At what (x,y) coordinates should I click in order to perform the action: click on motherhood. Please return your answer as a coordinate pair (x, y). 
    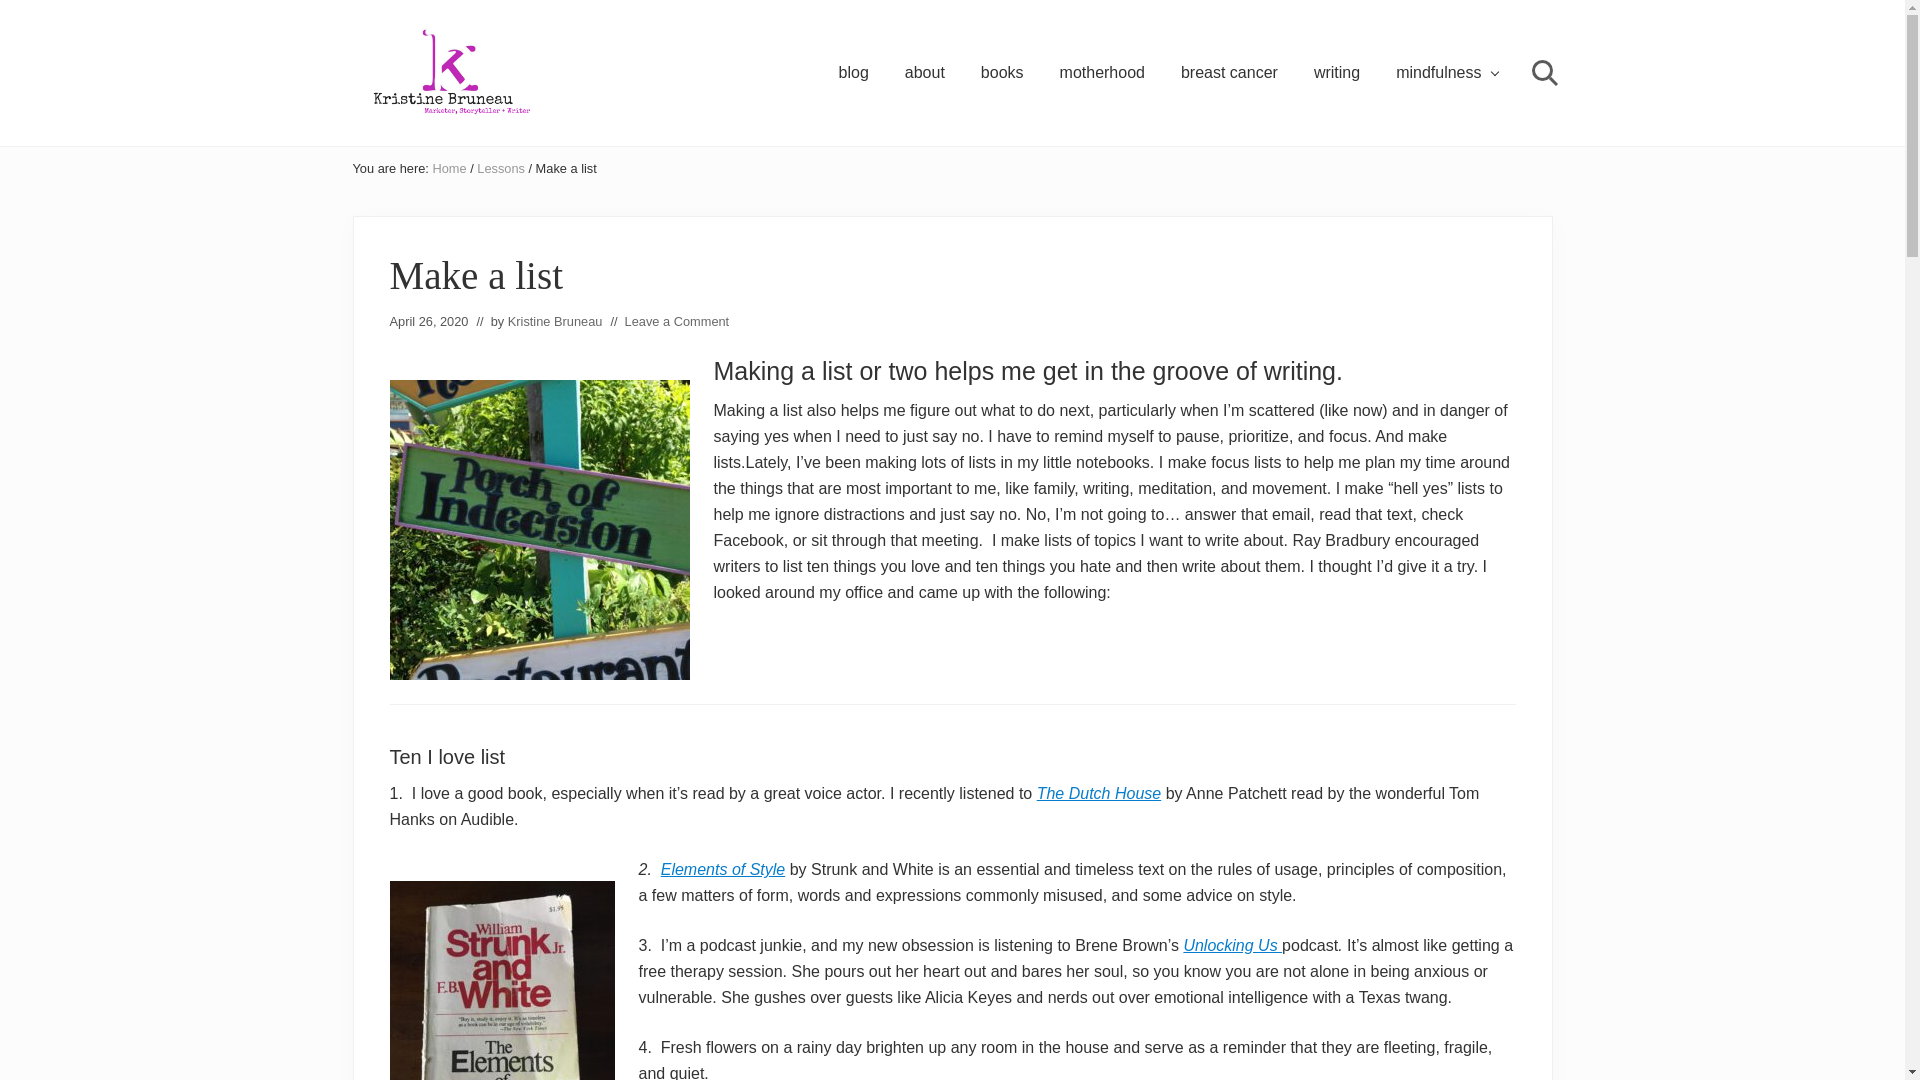
    Looking at the image, I should click on (1102, 73).